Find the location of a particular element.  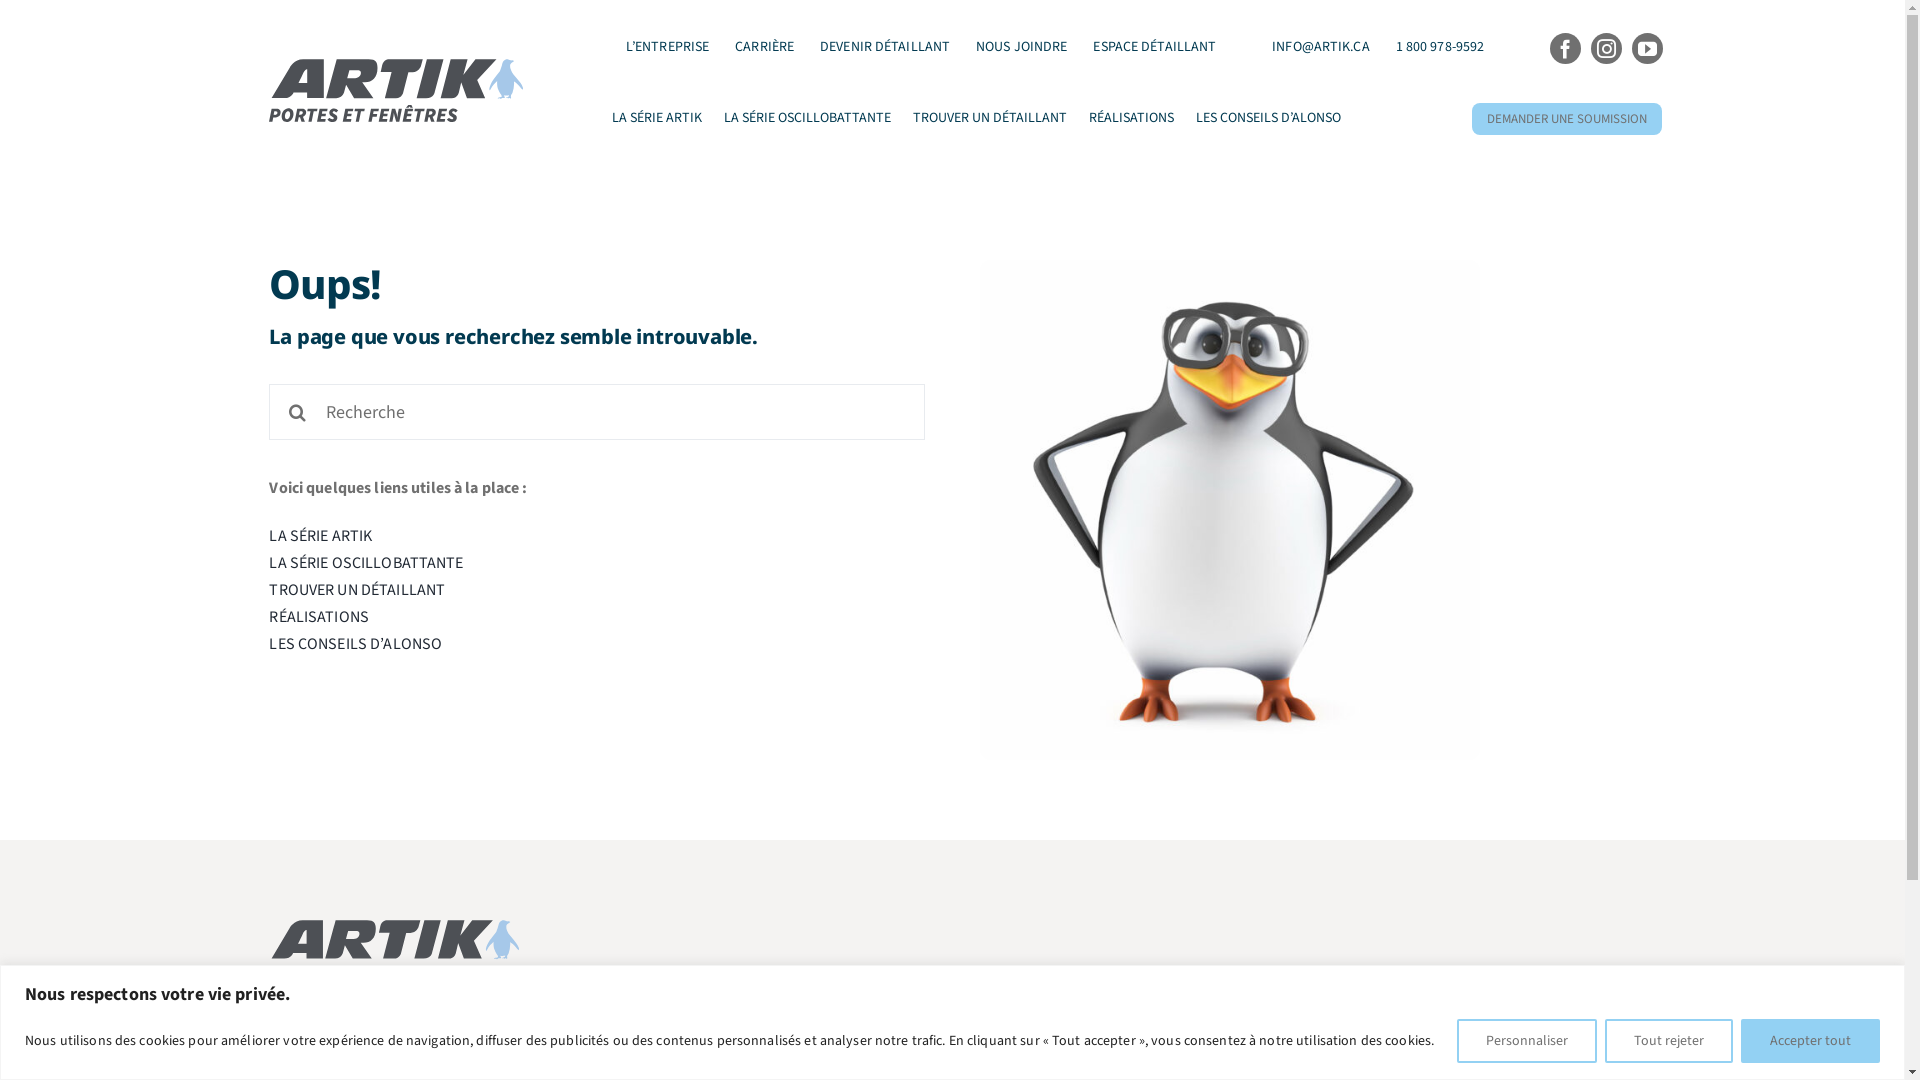

Accepter tout is located at coordinates (1810, 1040).